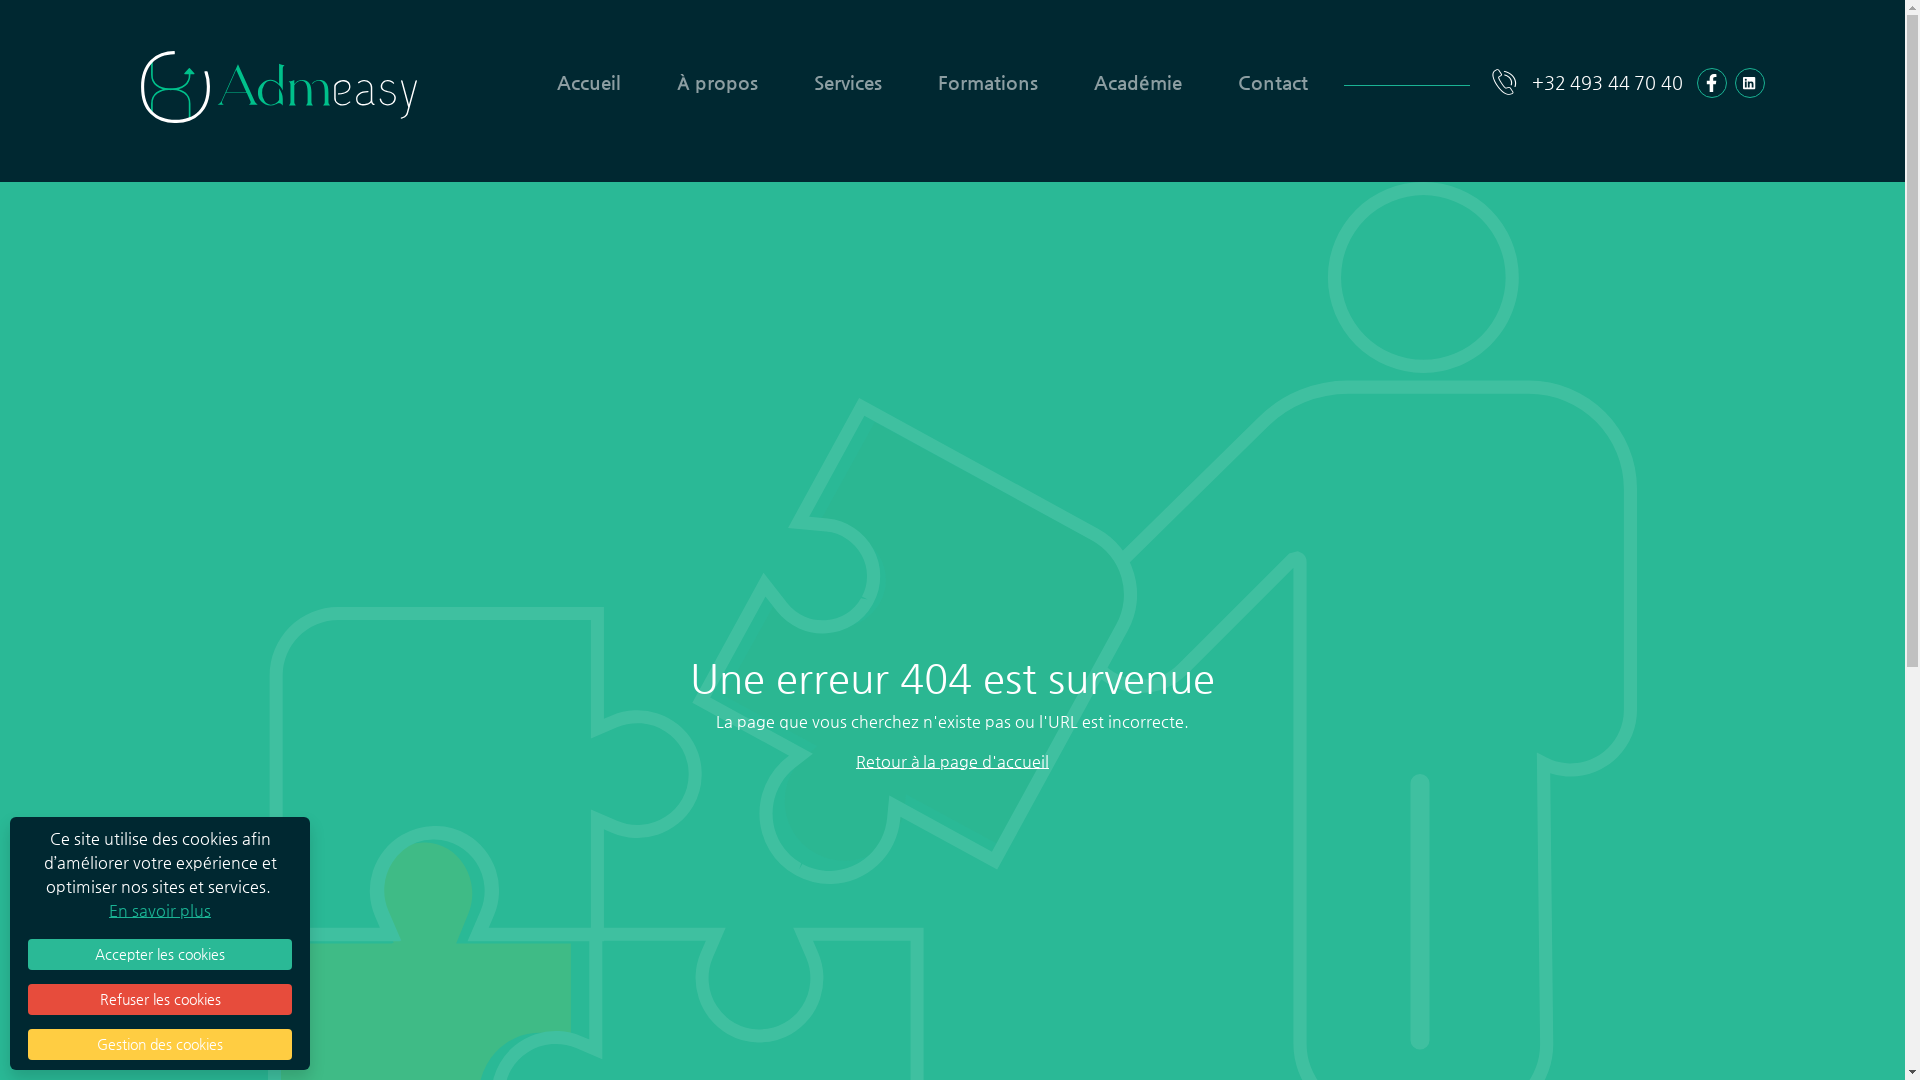  Describe the element at coordinates (1273, 82) in the screenshot. I see `Contact` at that location.